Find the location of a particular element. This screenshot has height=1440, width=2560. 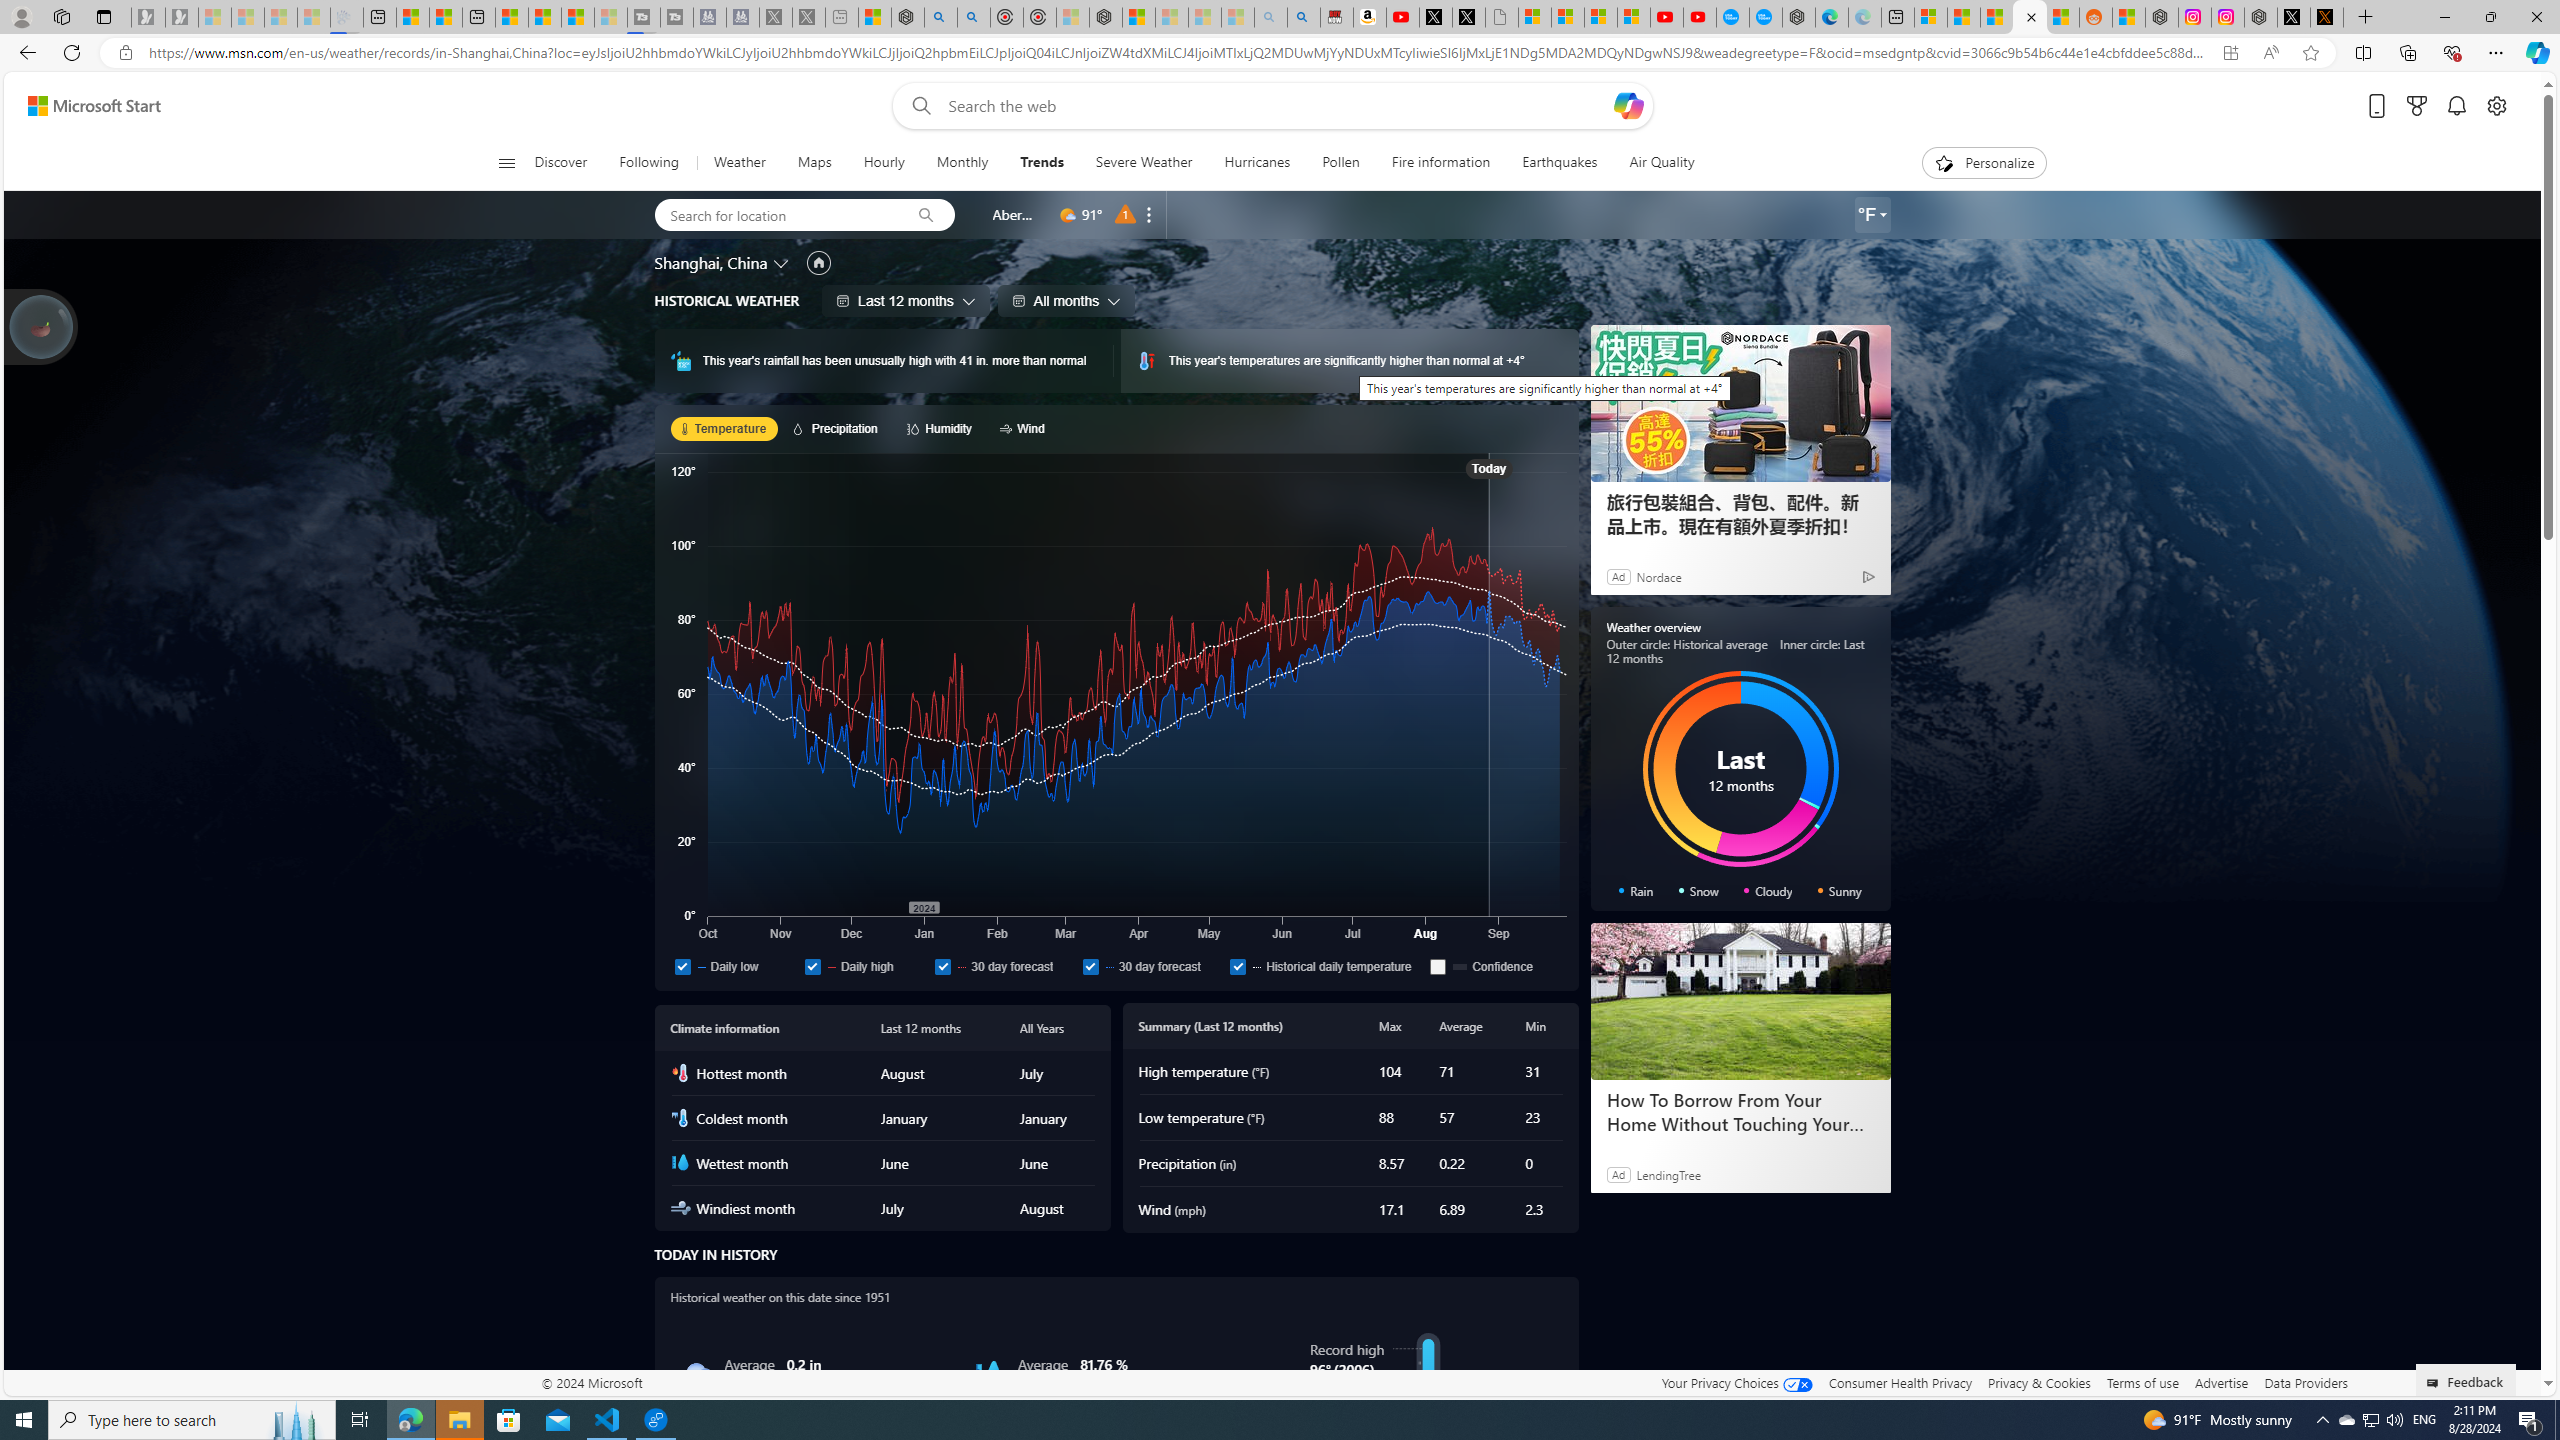

30 day forecast is located at coordinates (1090, 966).